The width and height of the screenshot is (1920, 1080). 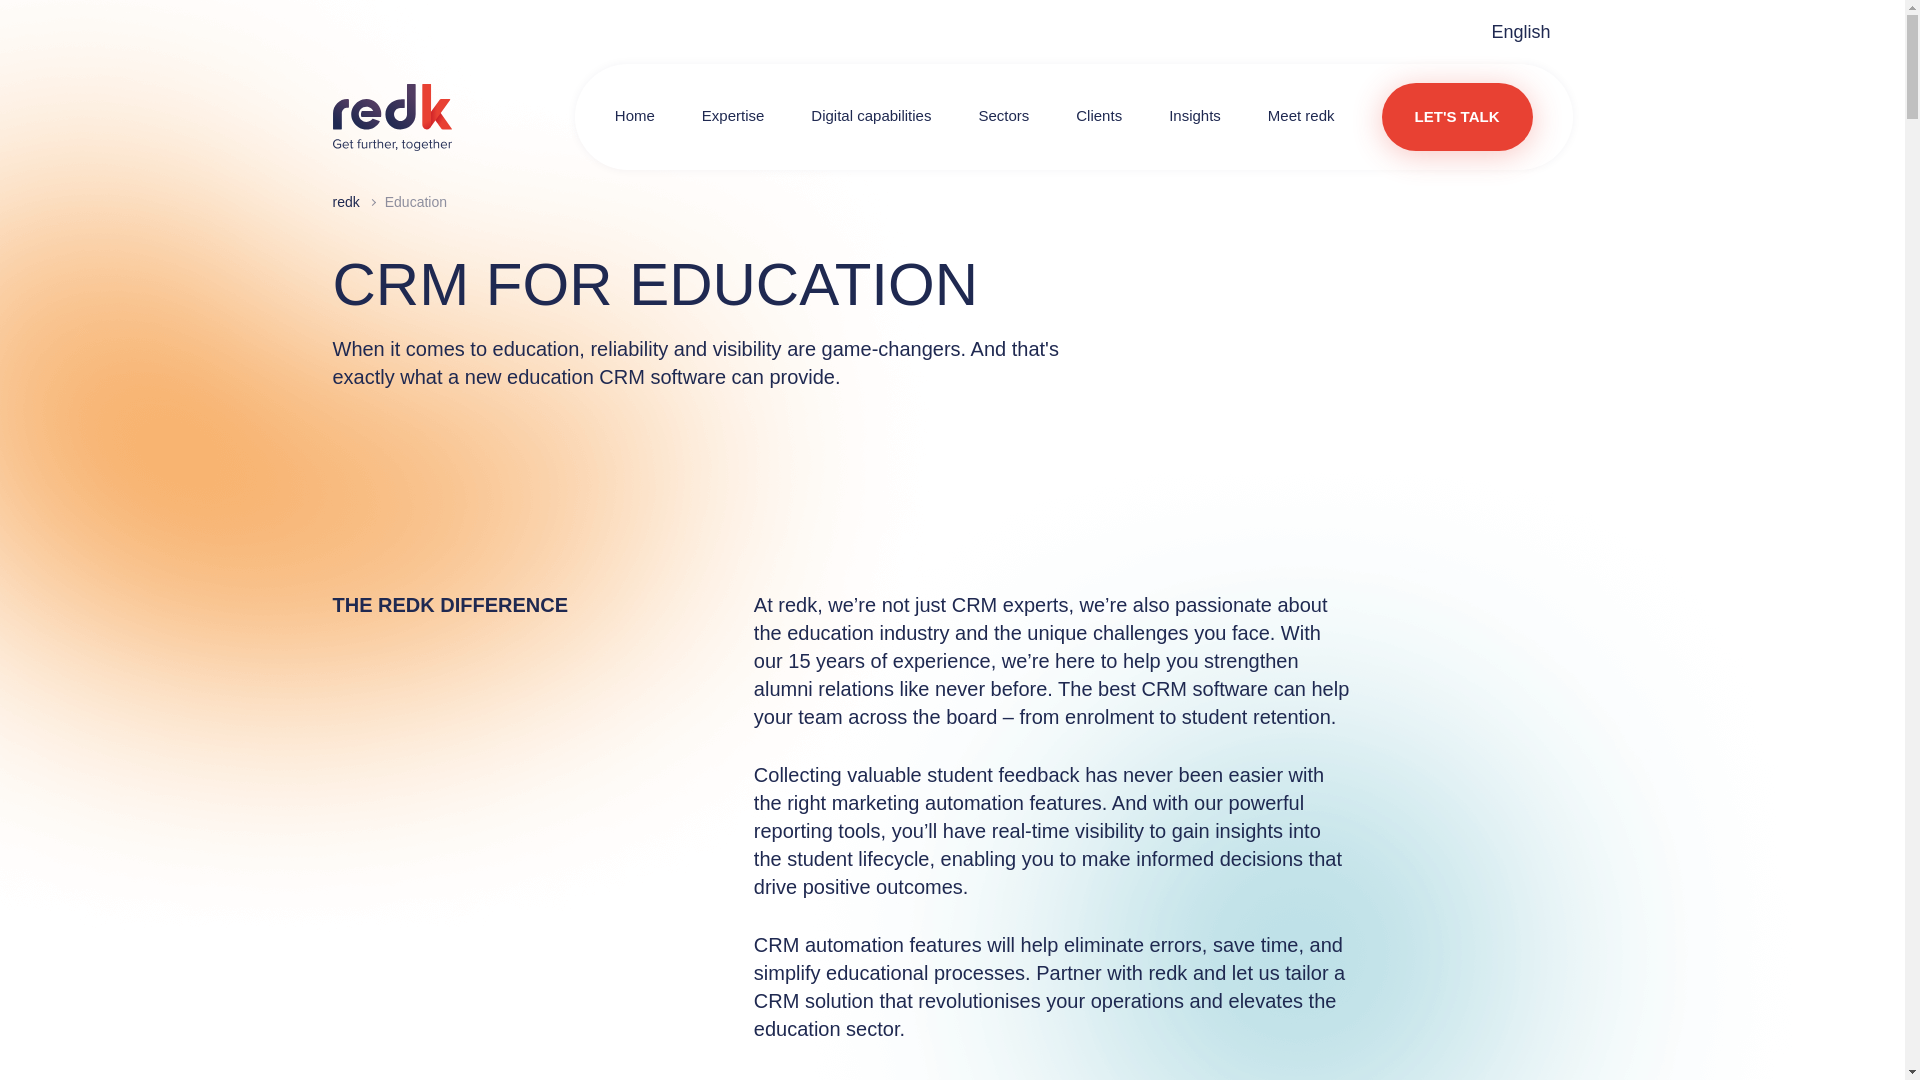 What do you see at coordinates (392, 118) in the screenshot?
I see `redk` at bounding box center [392, 118].